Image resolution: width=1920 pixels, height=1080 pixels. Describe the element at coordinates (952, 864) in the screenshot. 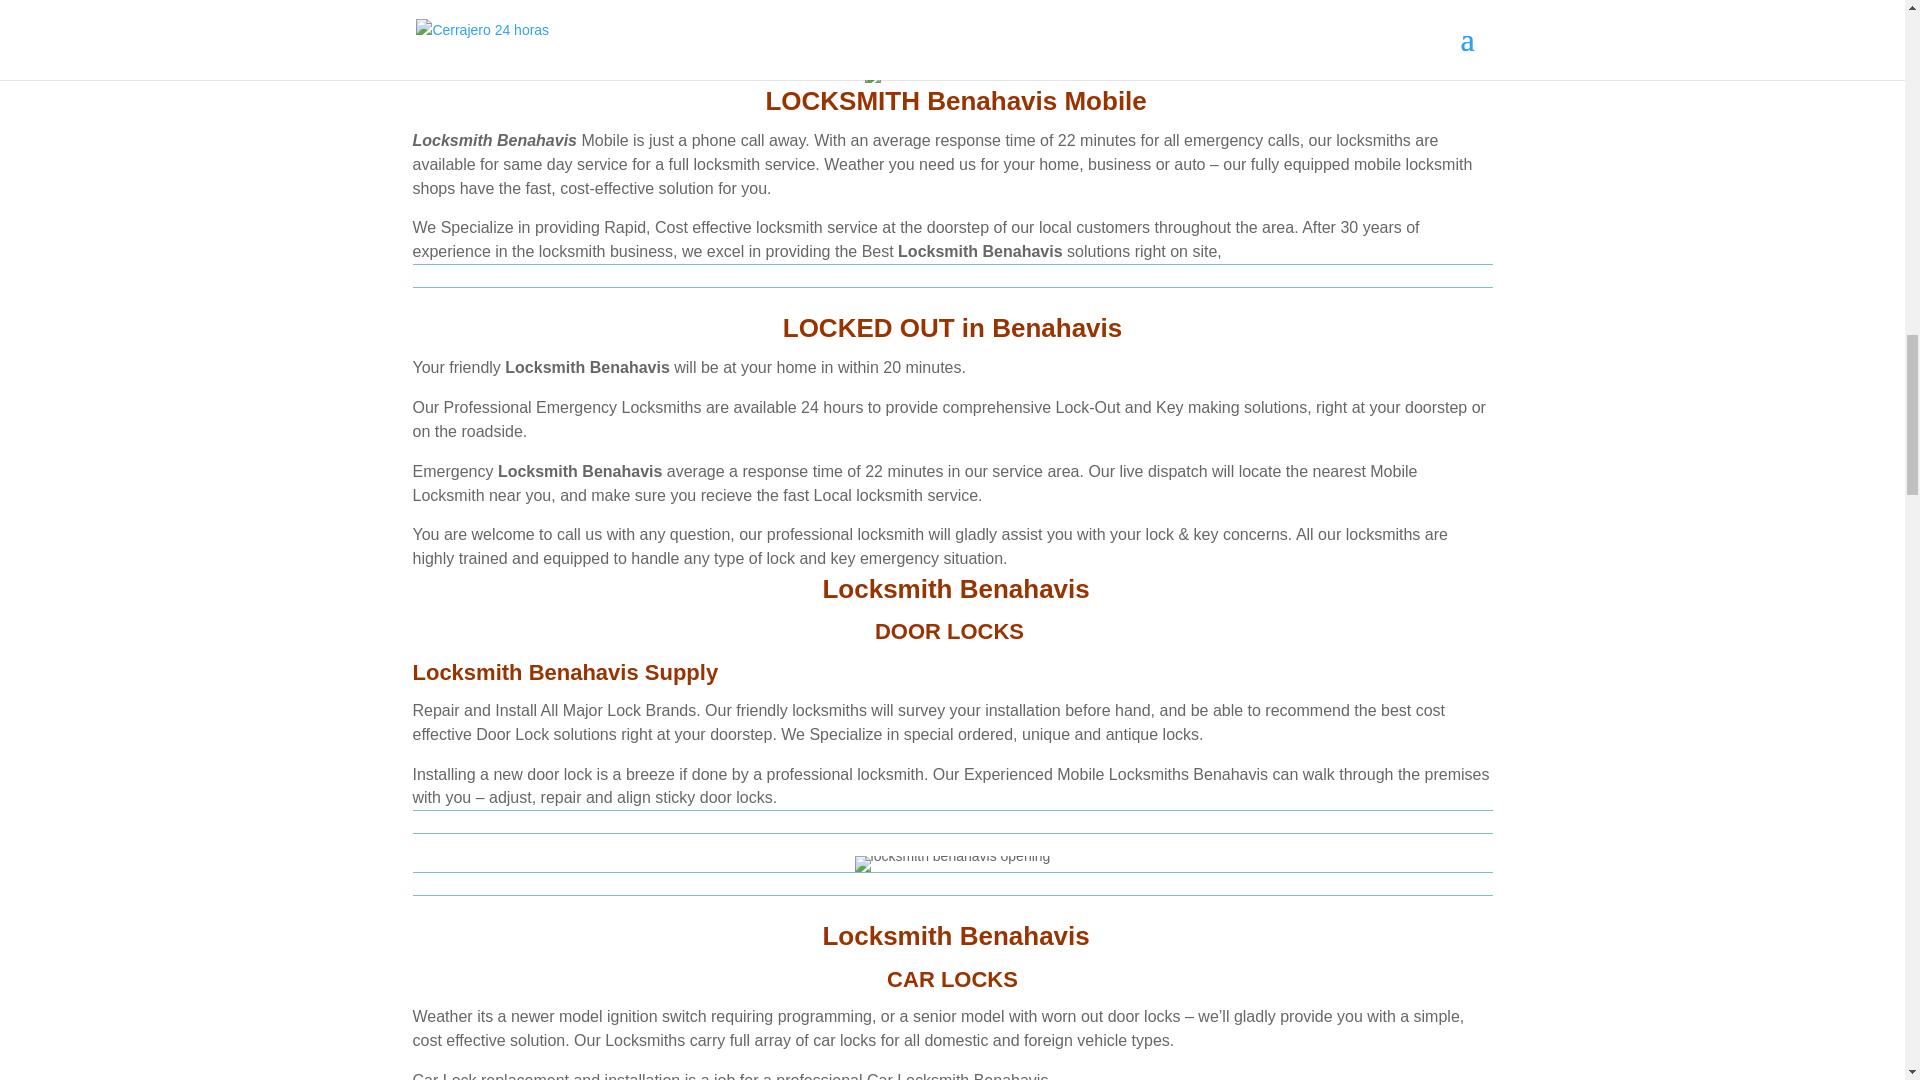

I see `locksmith benahavis opening` at that location.